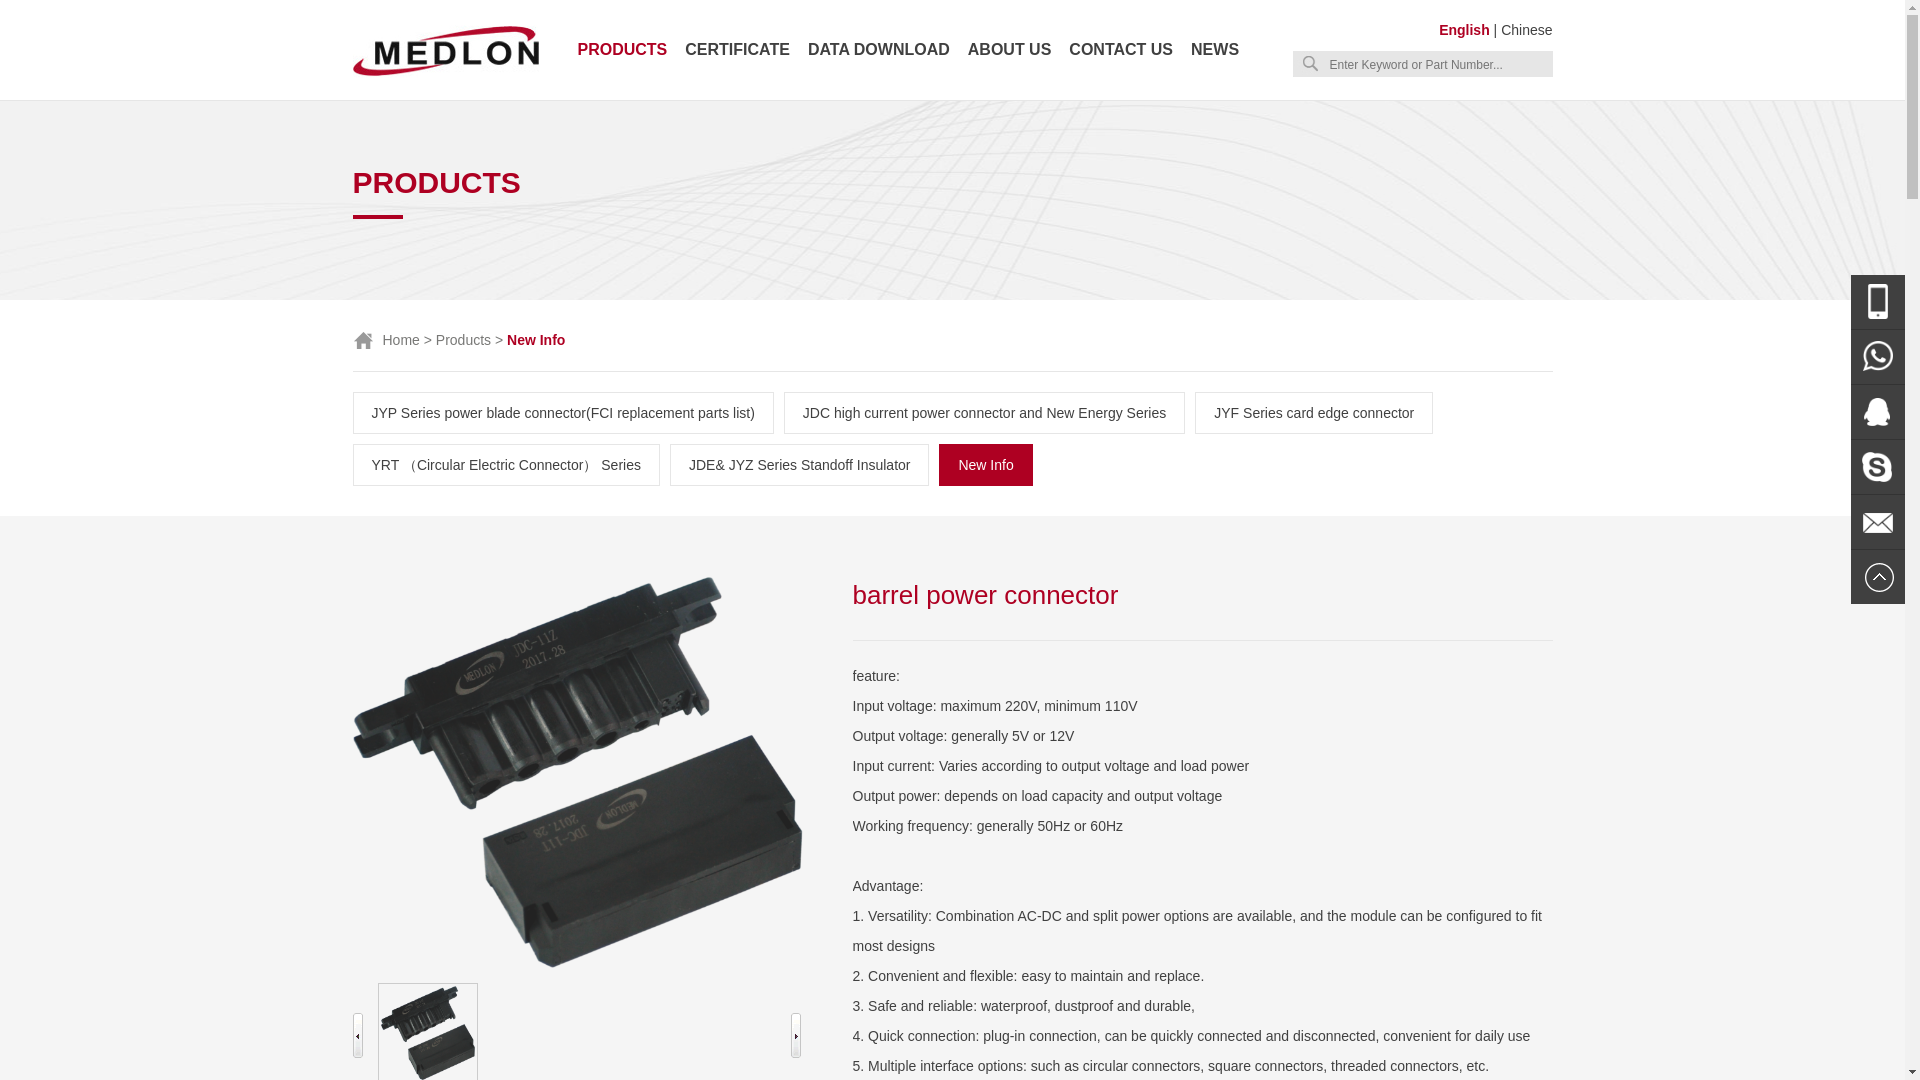  I want to click on Certificate, so click(737, 50).